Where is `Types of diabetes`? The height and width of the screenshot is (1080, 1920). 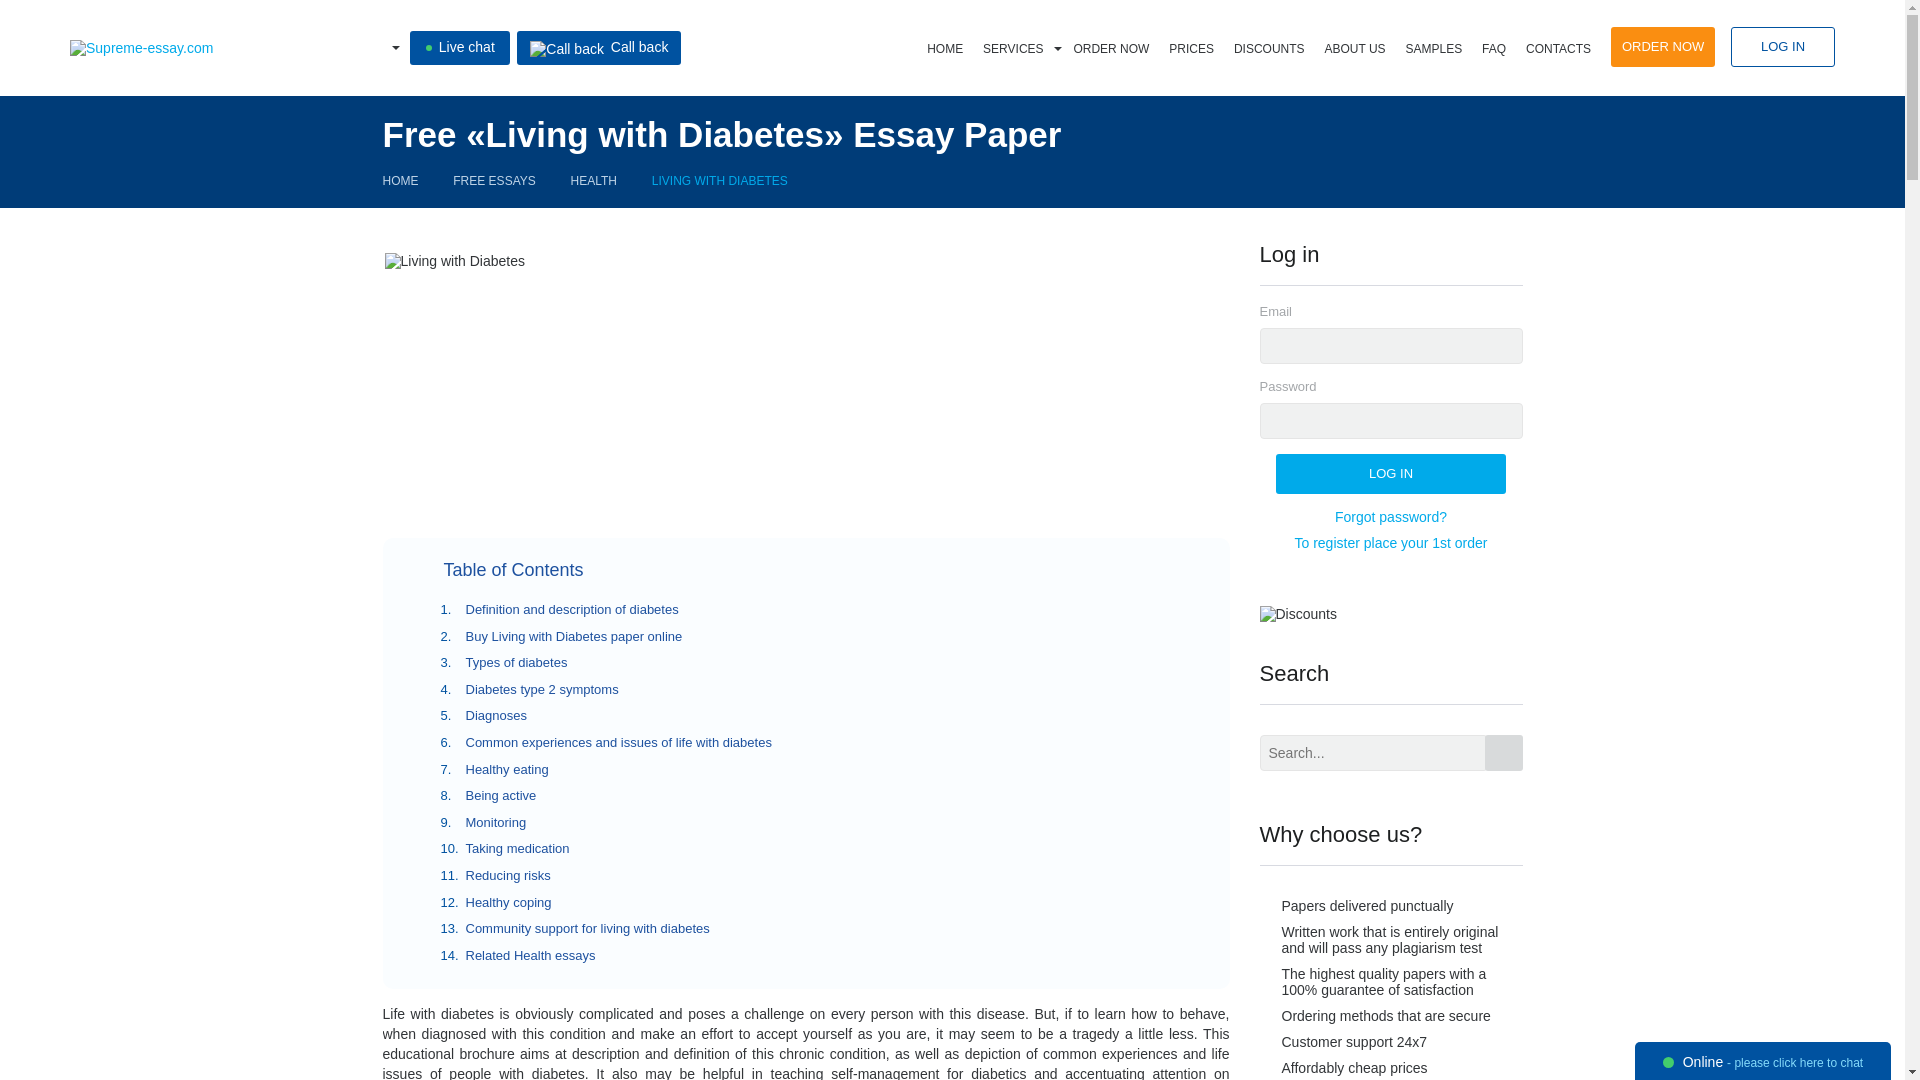 Types of diabetes is located at coordinates (517, 662).